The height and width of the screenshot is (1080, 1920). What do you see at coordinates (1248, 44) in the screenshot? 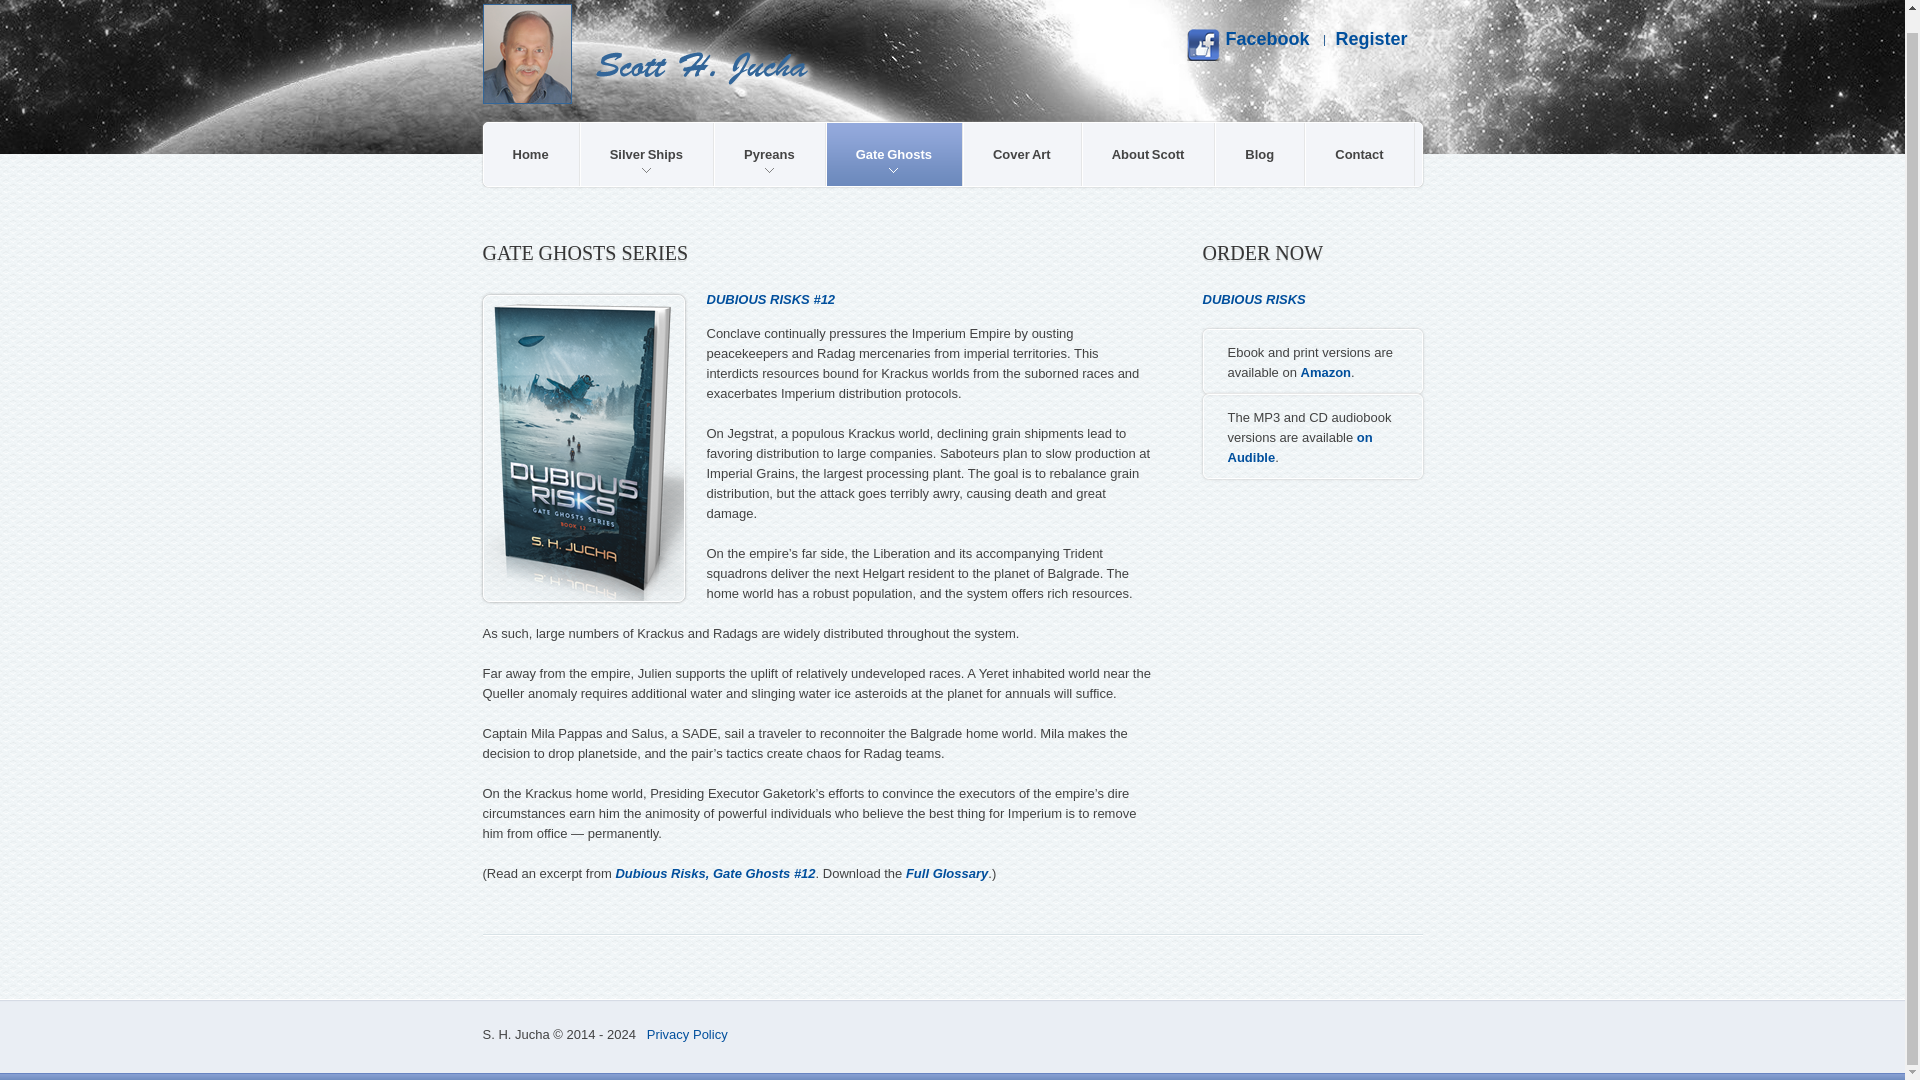
I see ` Facebook` at bounding box center [1248, 44].